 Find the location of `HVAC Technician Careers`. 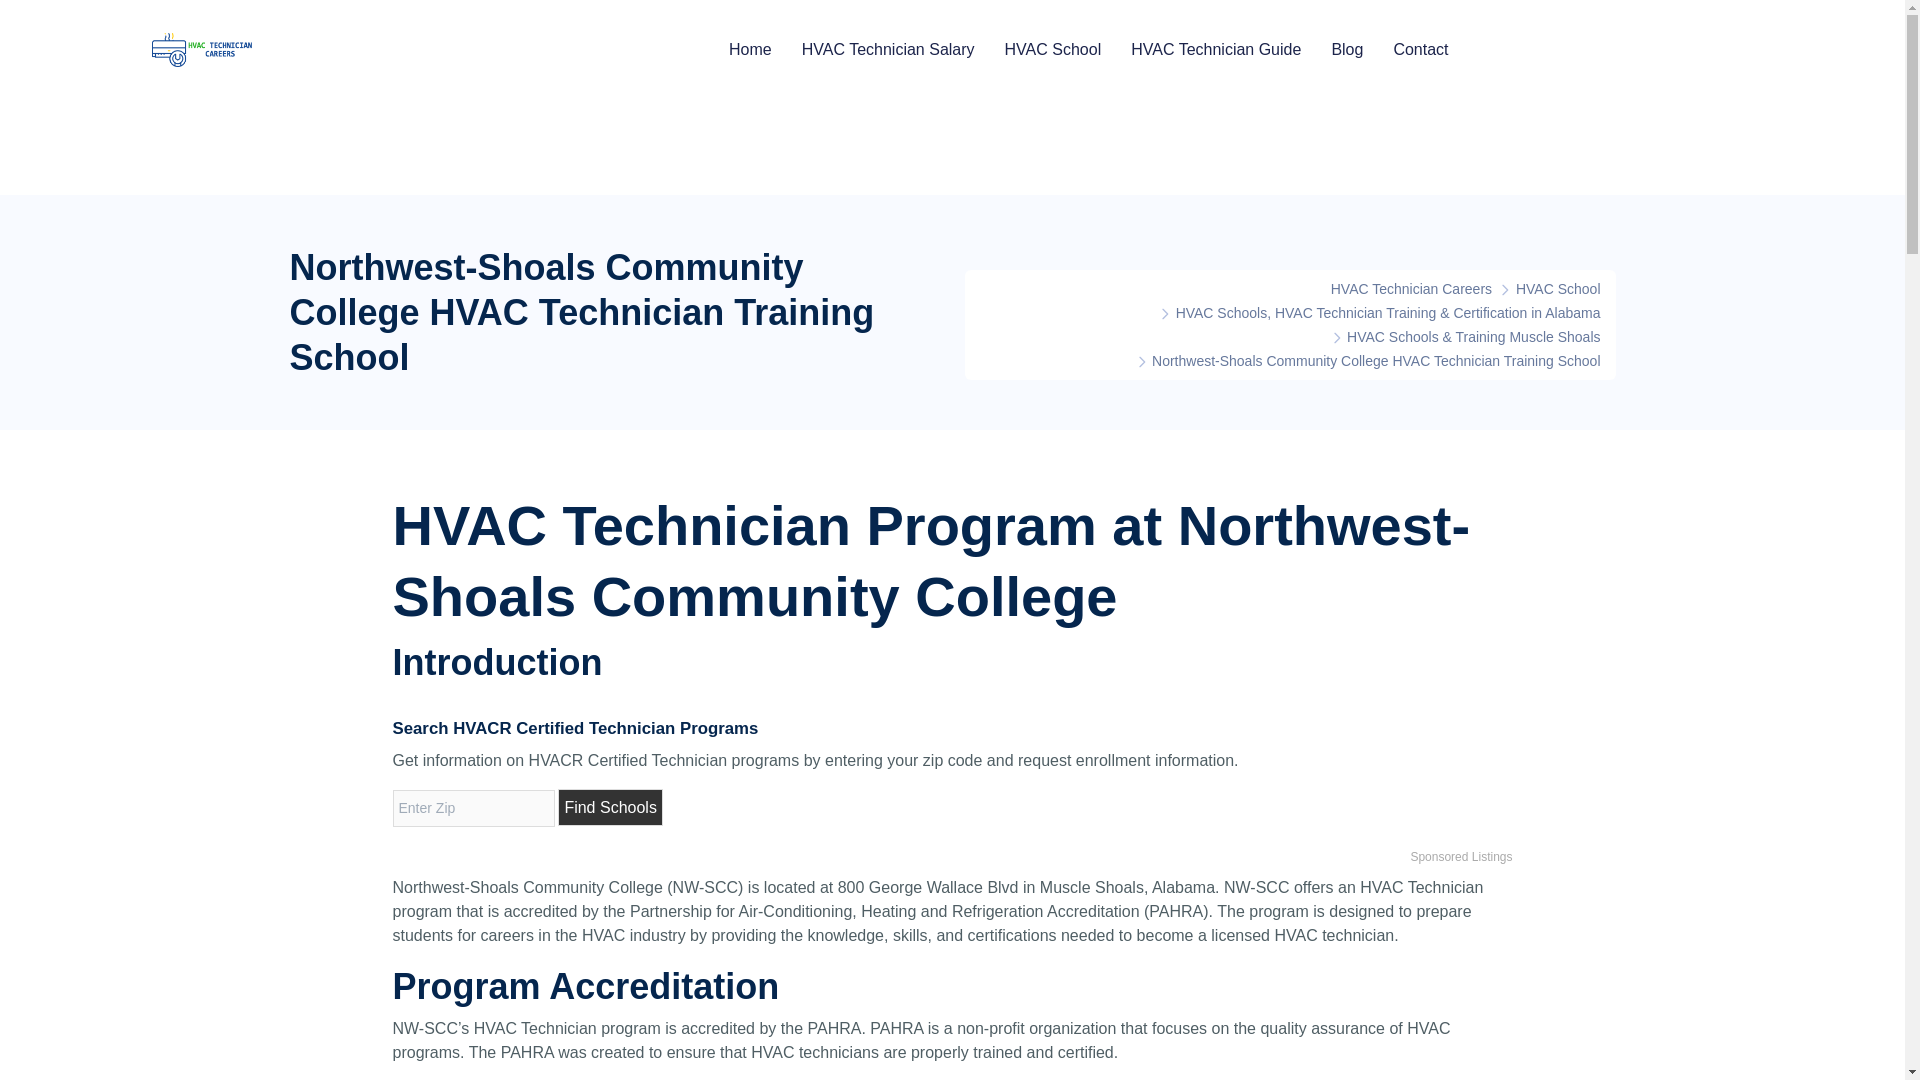

HVAC Technician Careers is located at coordinates (1401, 288).